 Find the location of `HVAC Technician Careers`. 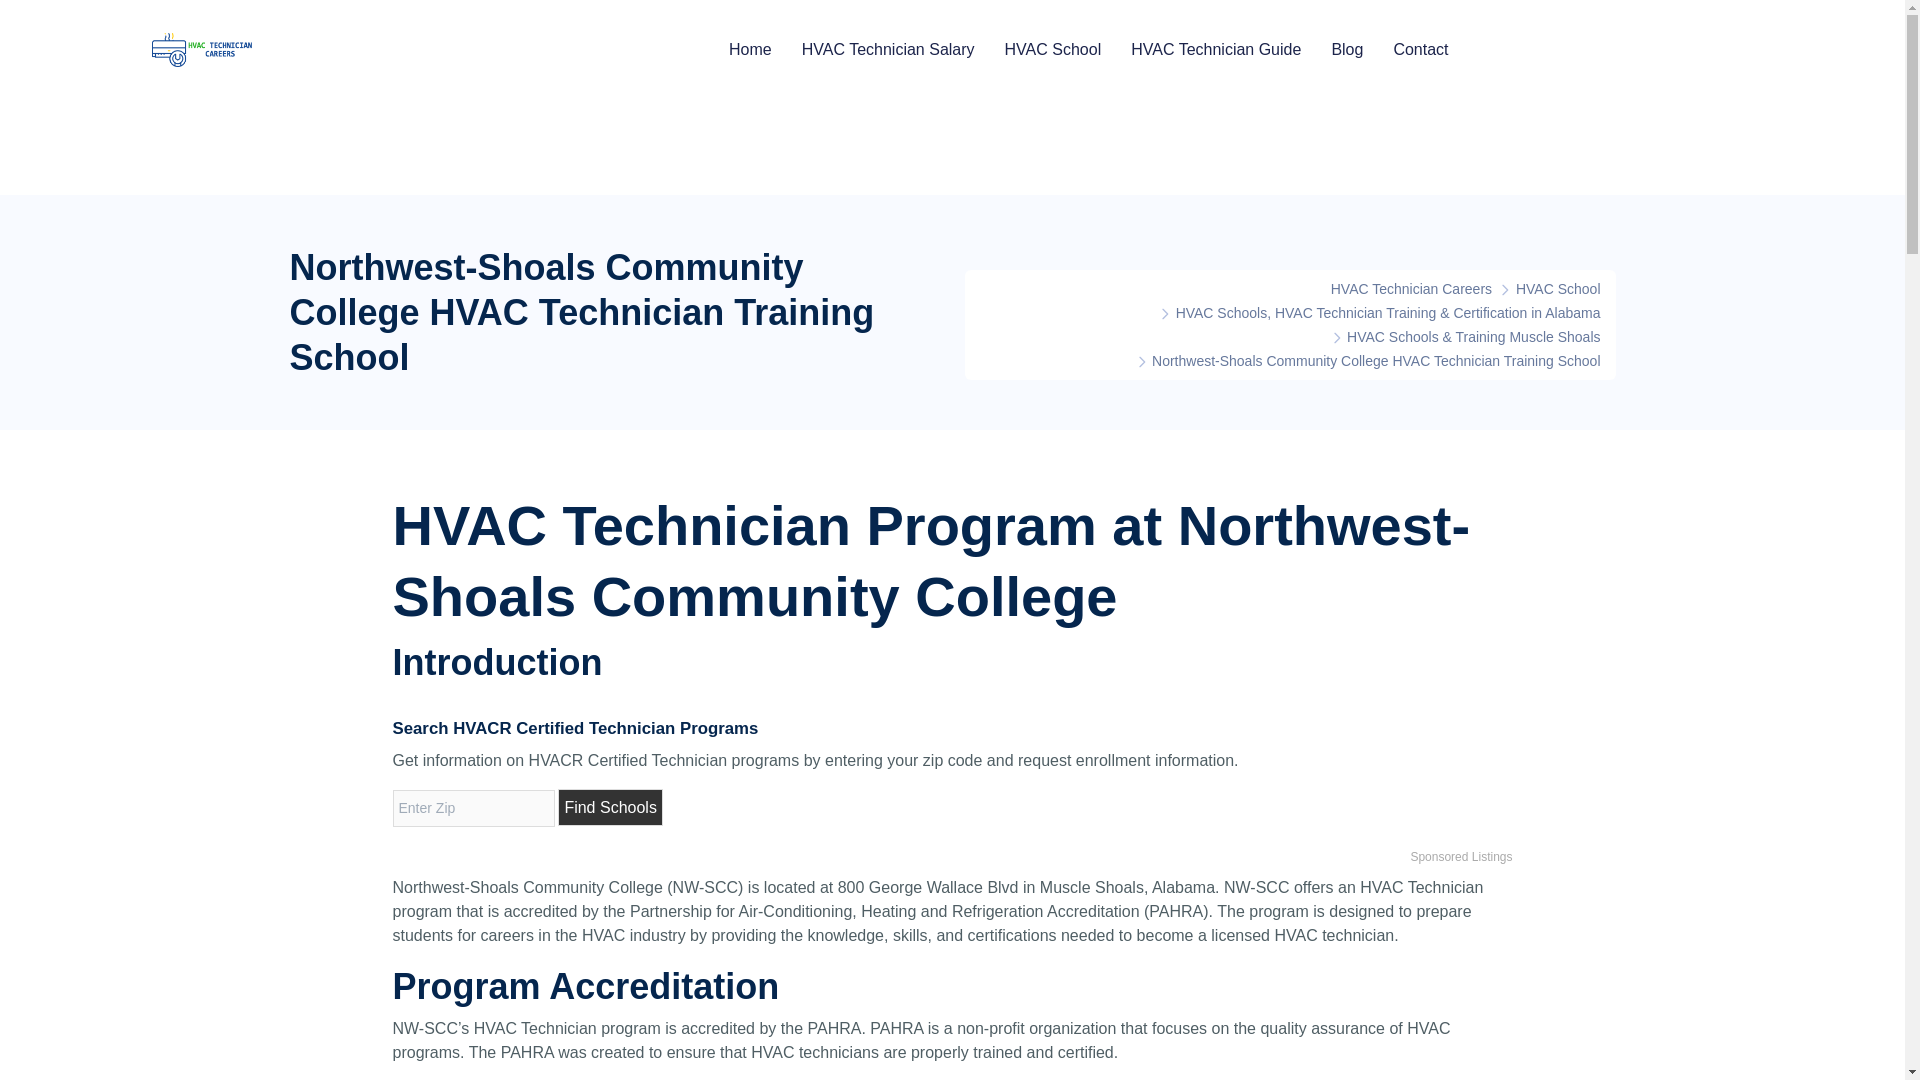

HVAC Technician Careers is located at coordinates (1401, 288).